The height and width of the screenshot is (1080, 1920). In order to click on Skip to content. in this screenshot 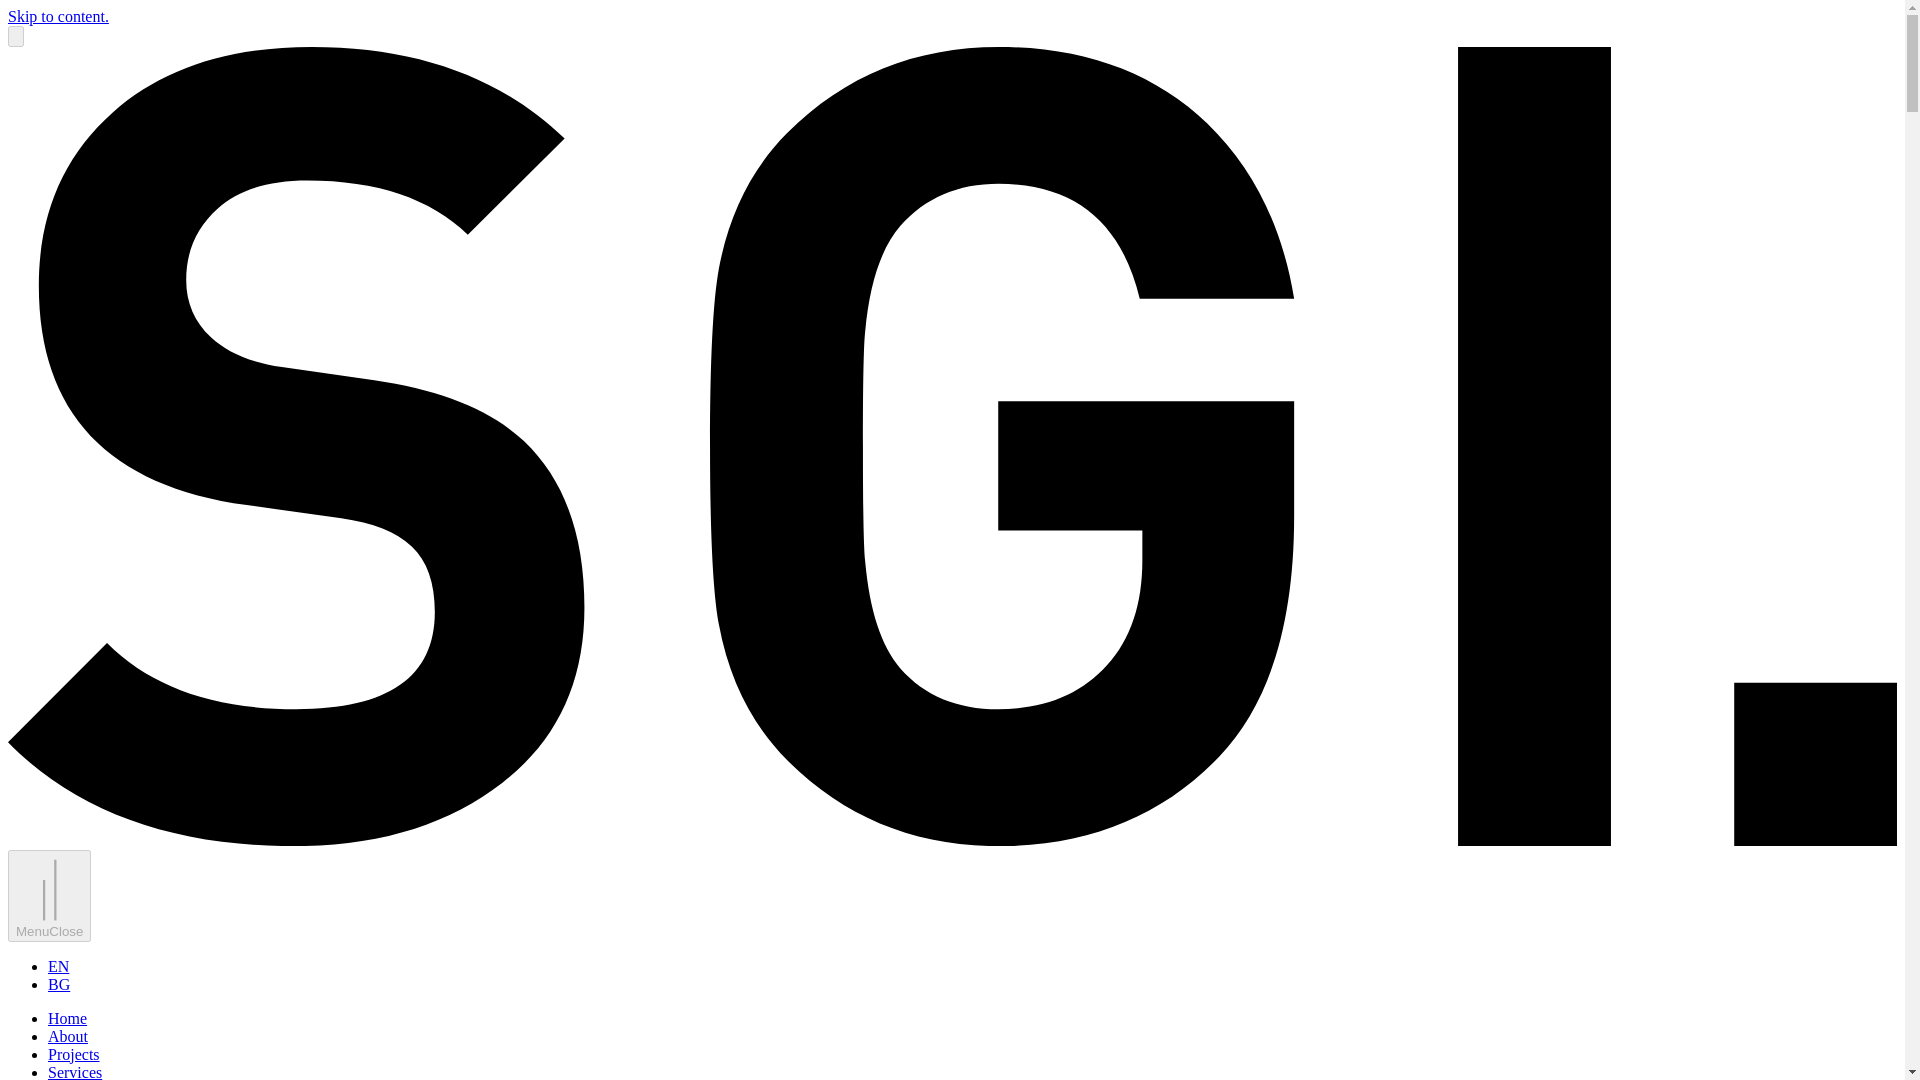, I will do `click(58, 16)`.